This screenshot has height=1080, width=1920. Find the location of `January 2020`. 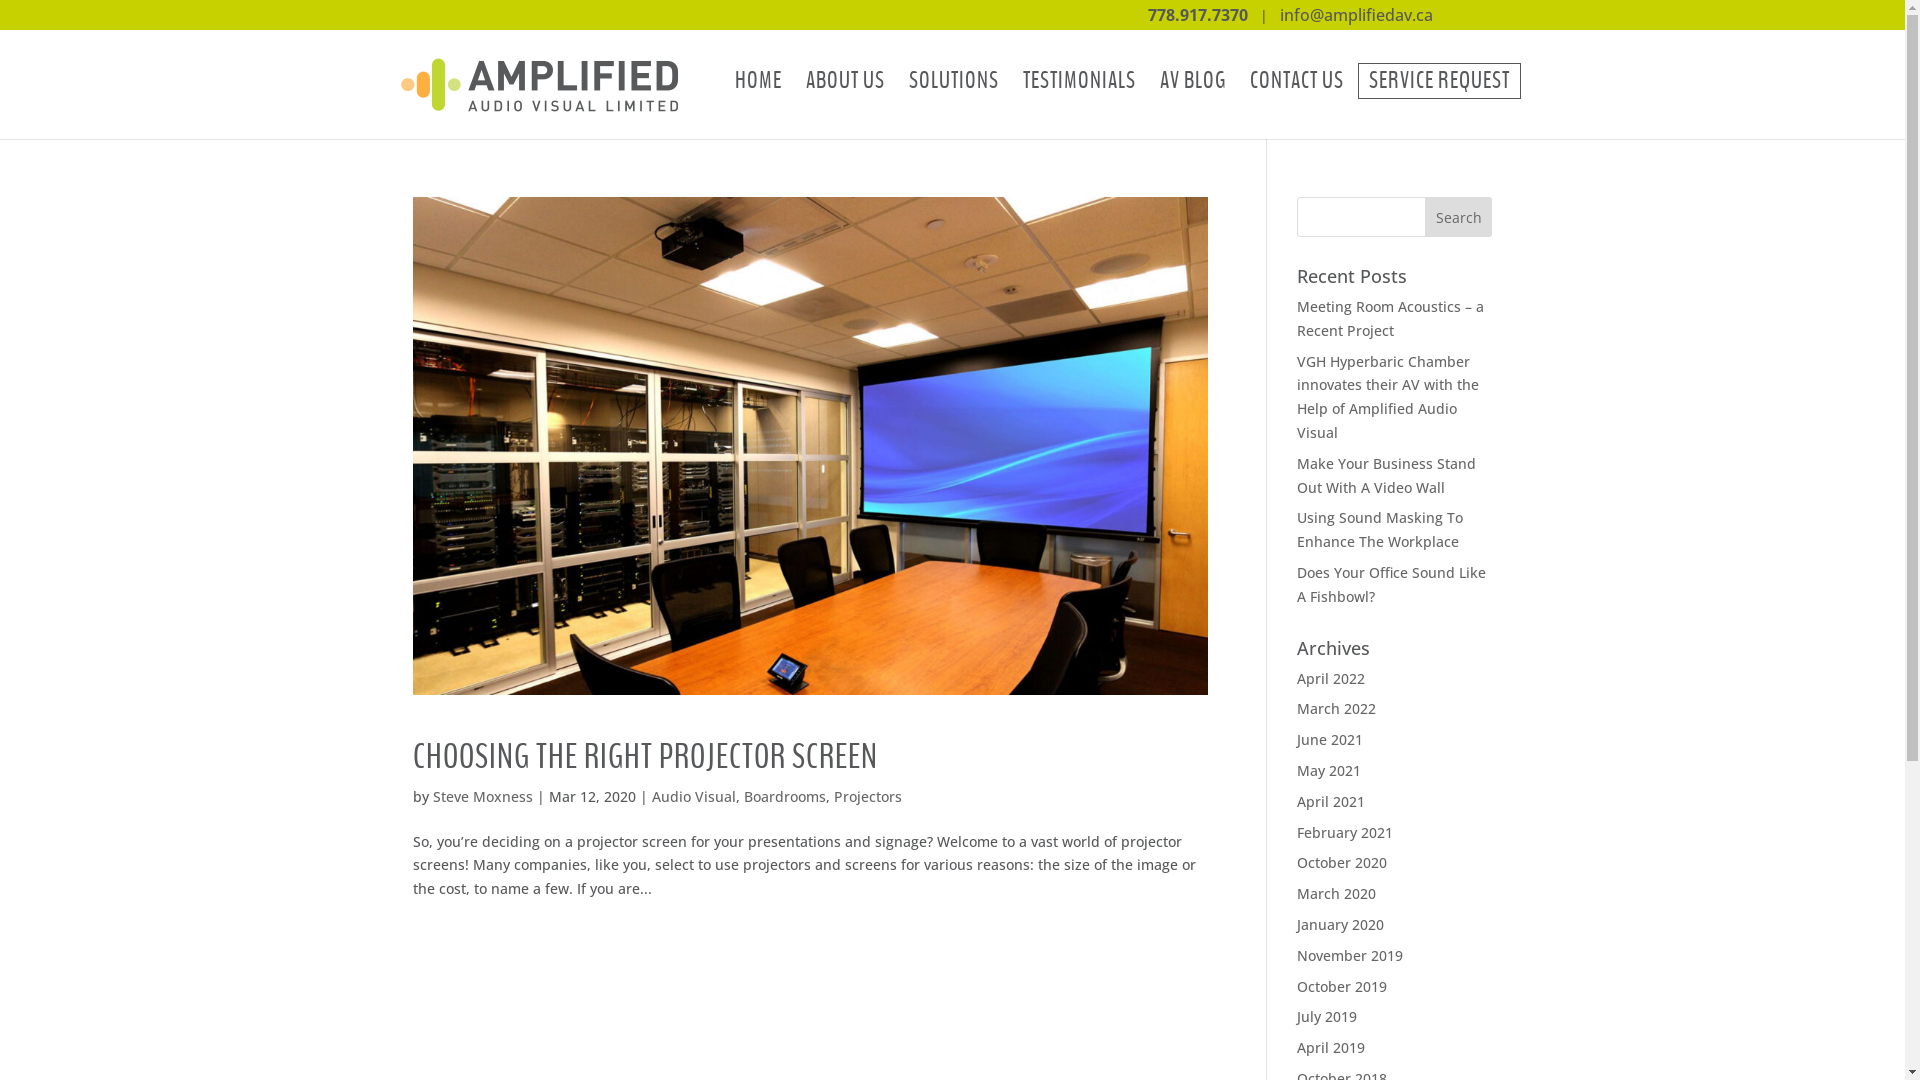

January 2020 is located at coordinates (1340, 924).